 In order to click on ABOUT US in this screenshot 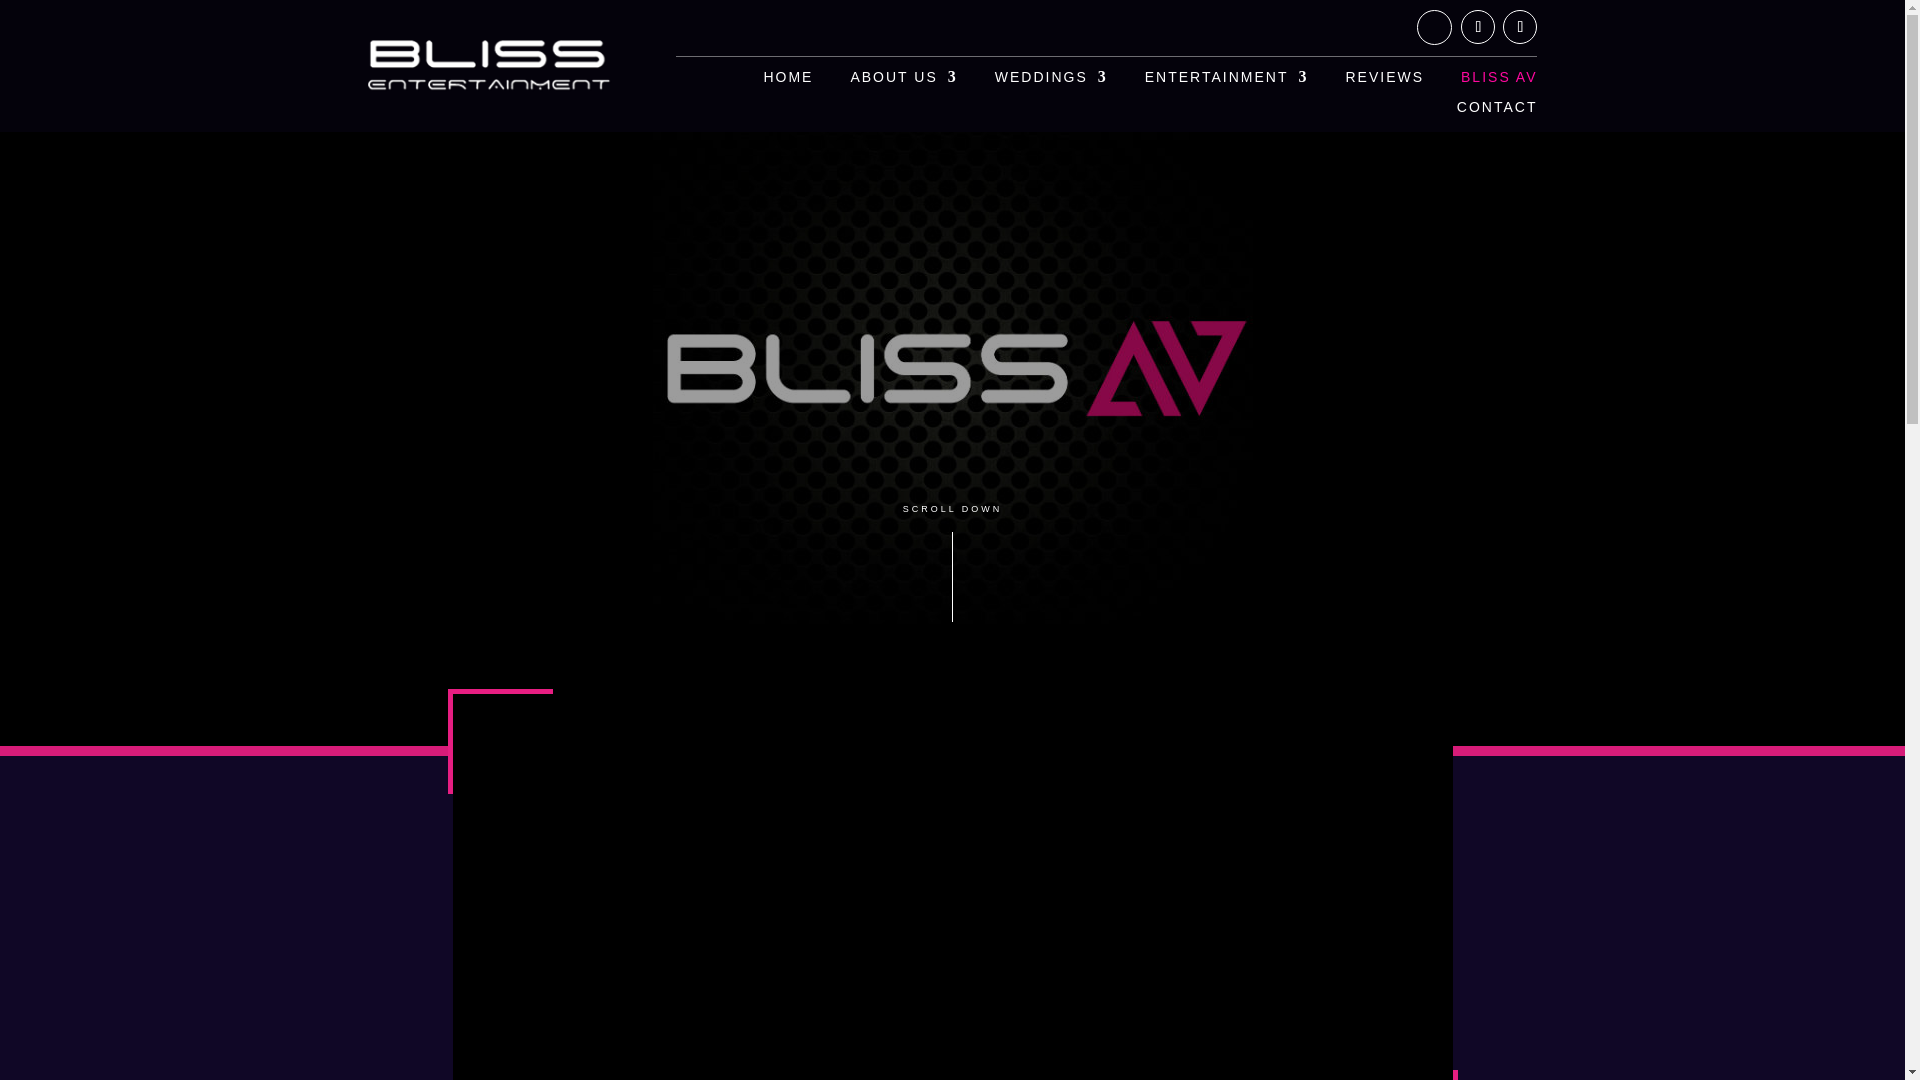, I will do `click(903, 80)`.